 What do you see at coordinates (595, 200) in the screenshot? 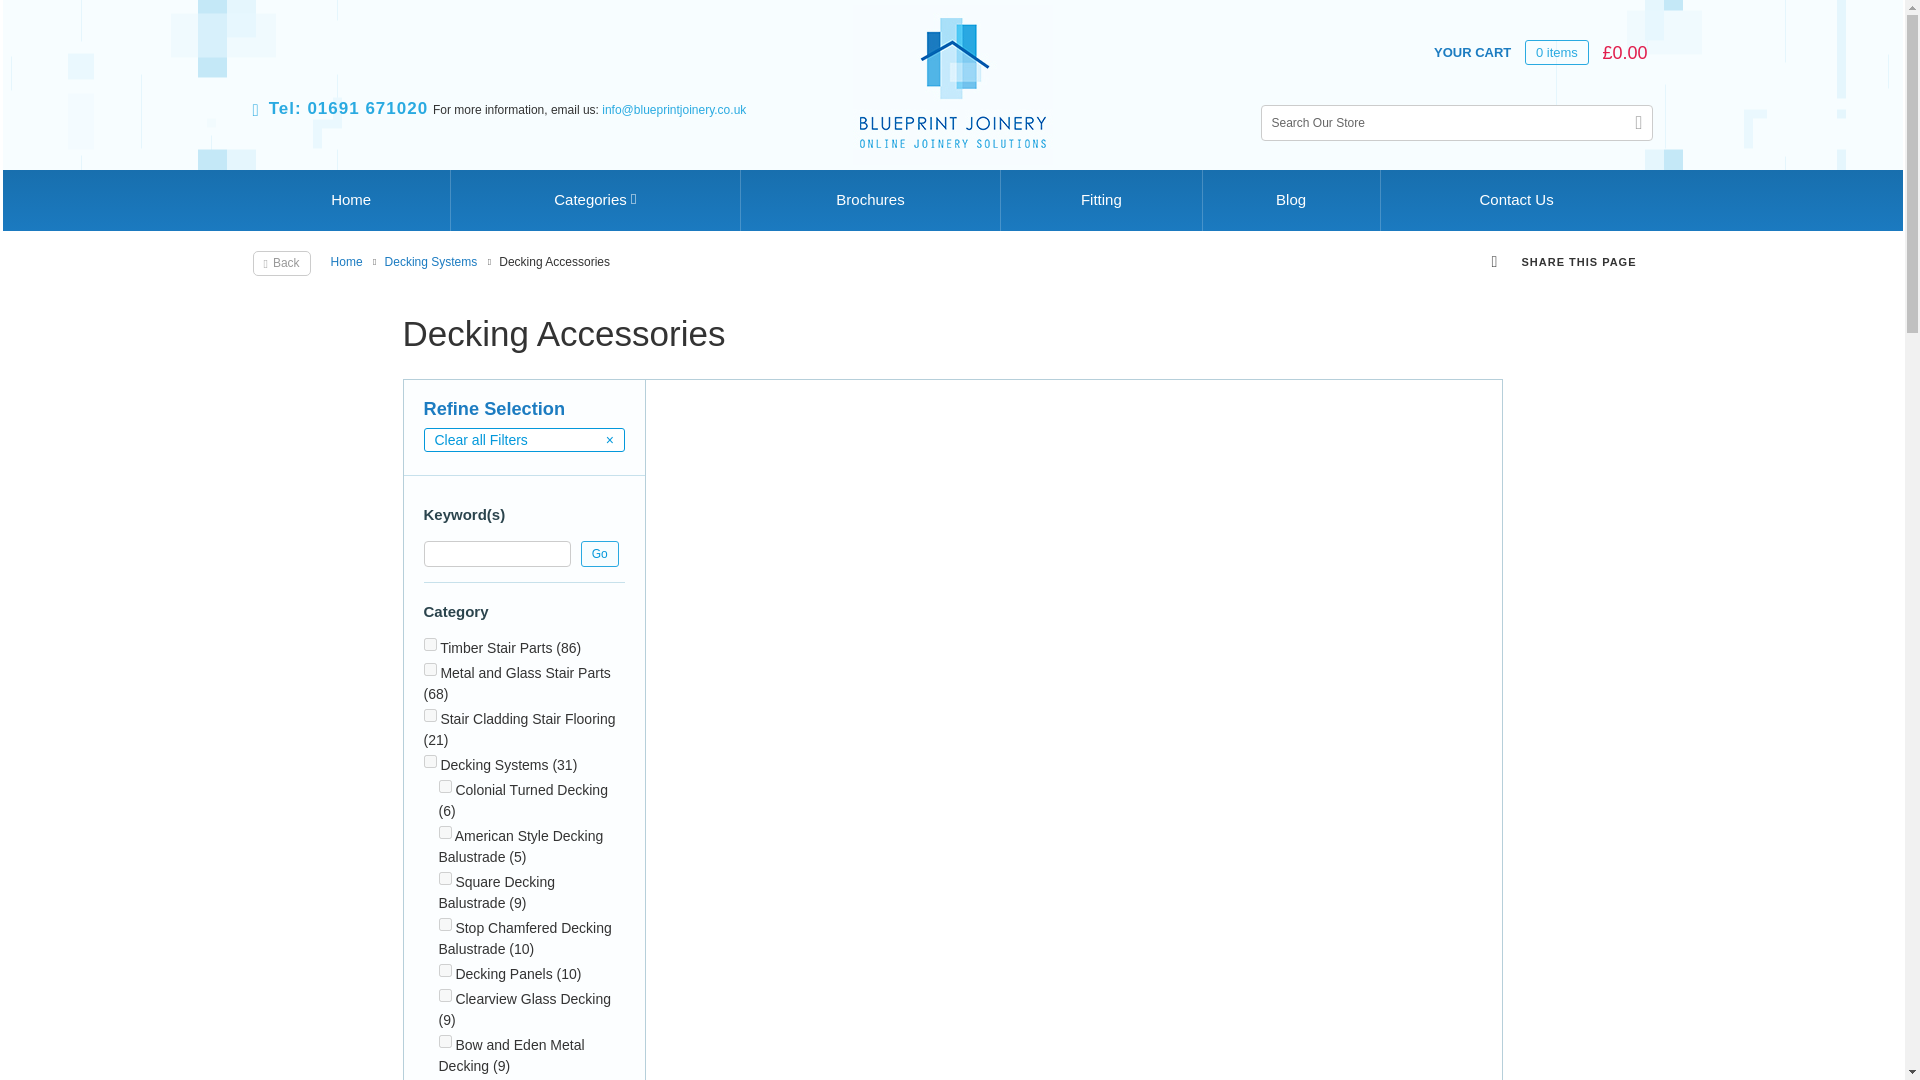
I see `Categories` at bounding box center [595, 200].